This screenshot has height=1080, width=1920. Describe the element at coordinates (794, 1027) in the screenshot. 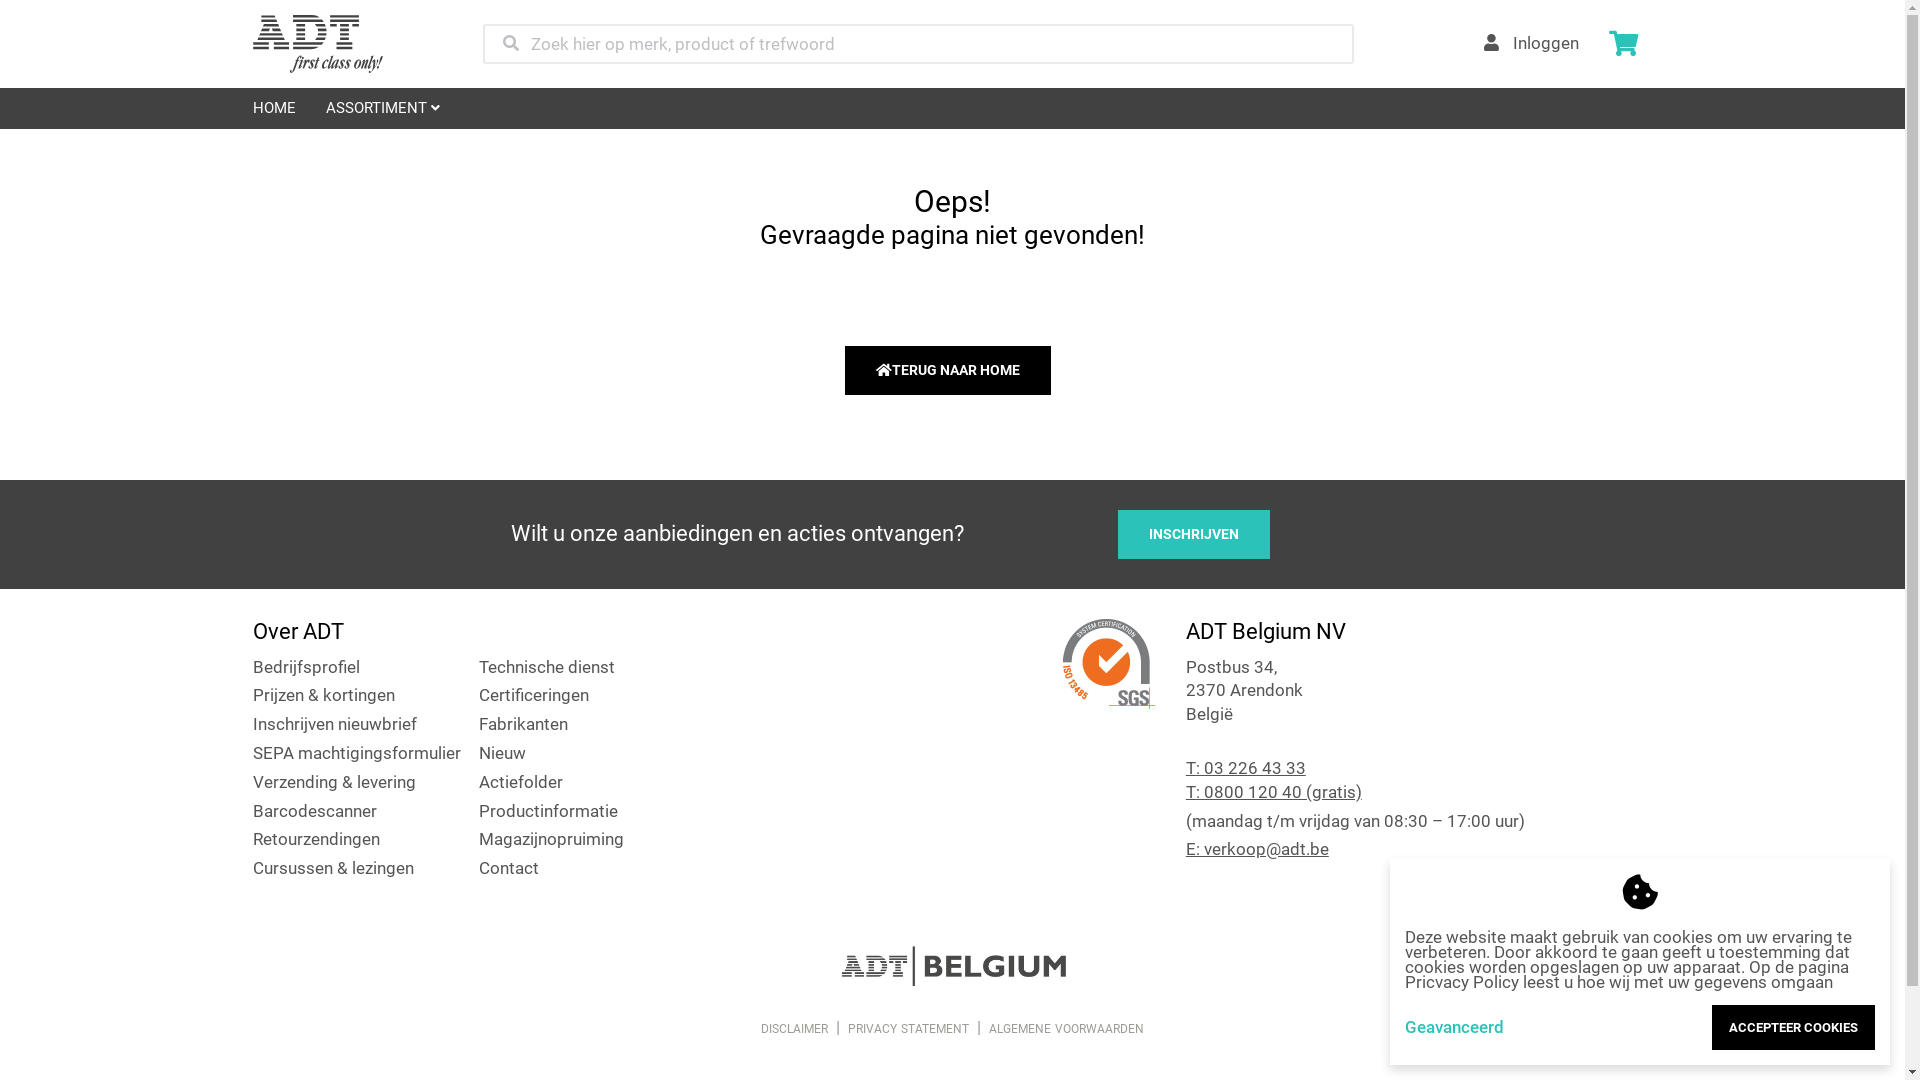

I see `disclaimer` at that location.